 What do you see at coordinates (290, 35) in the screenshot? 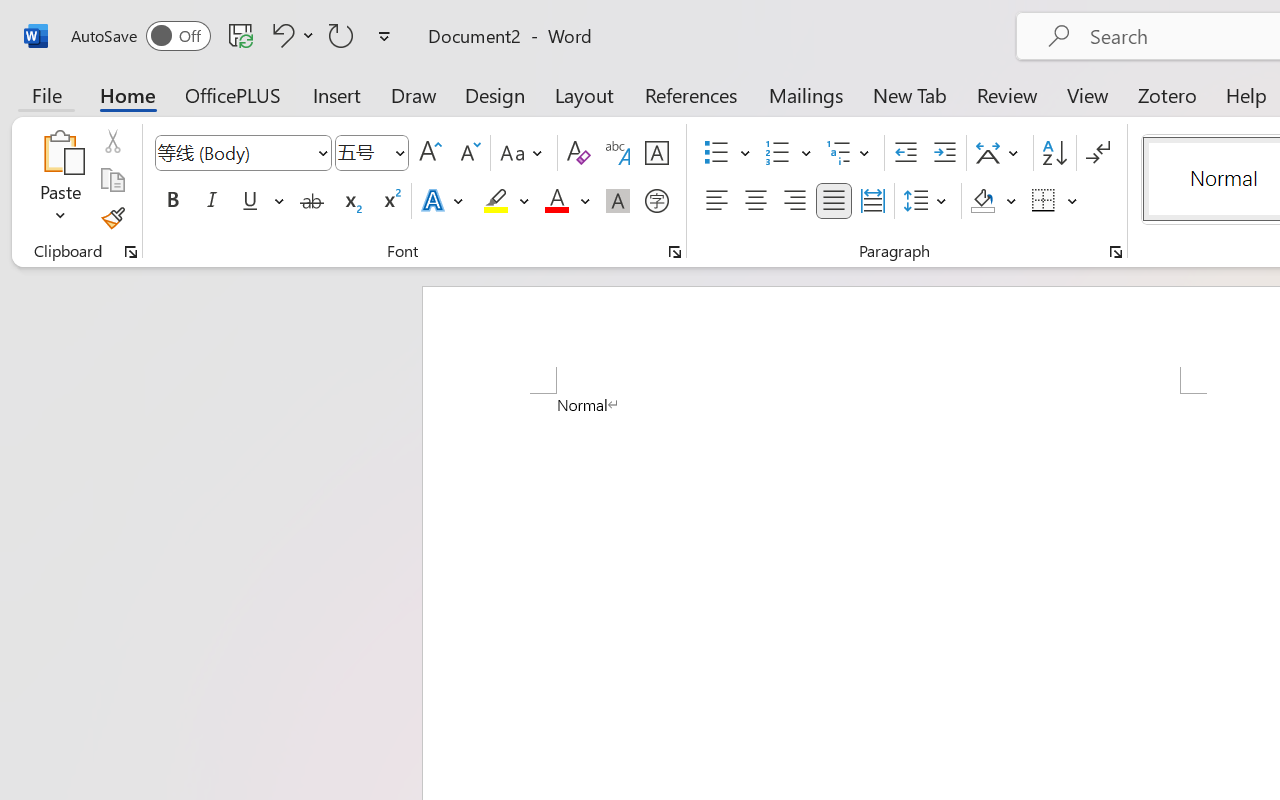
I see `Undo Apply Quick Style` at bounding box center [290, 35].